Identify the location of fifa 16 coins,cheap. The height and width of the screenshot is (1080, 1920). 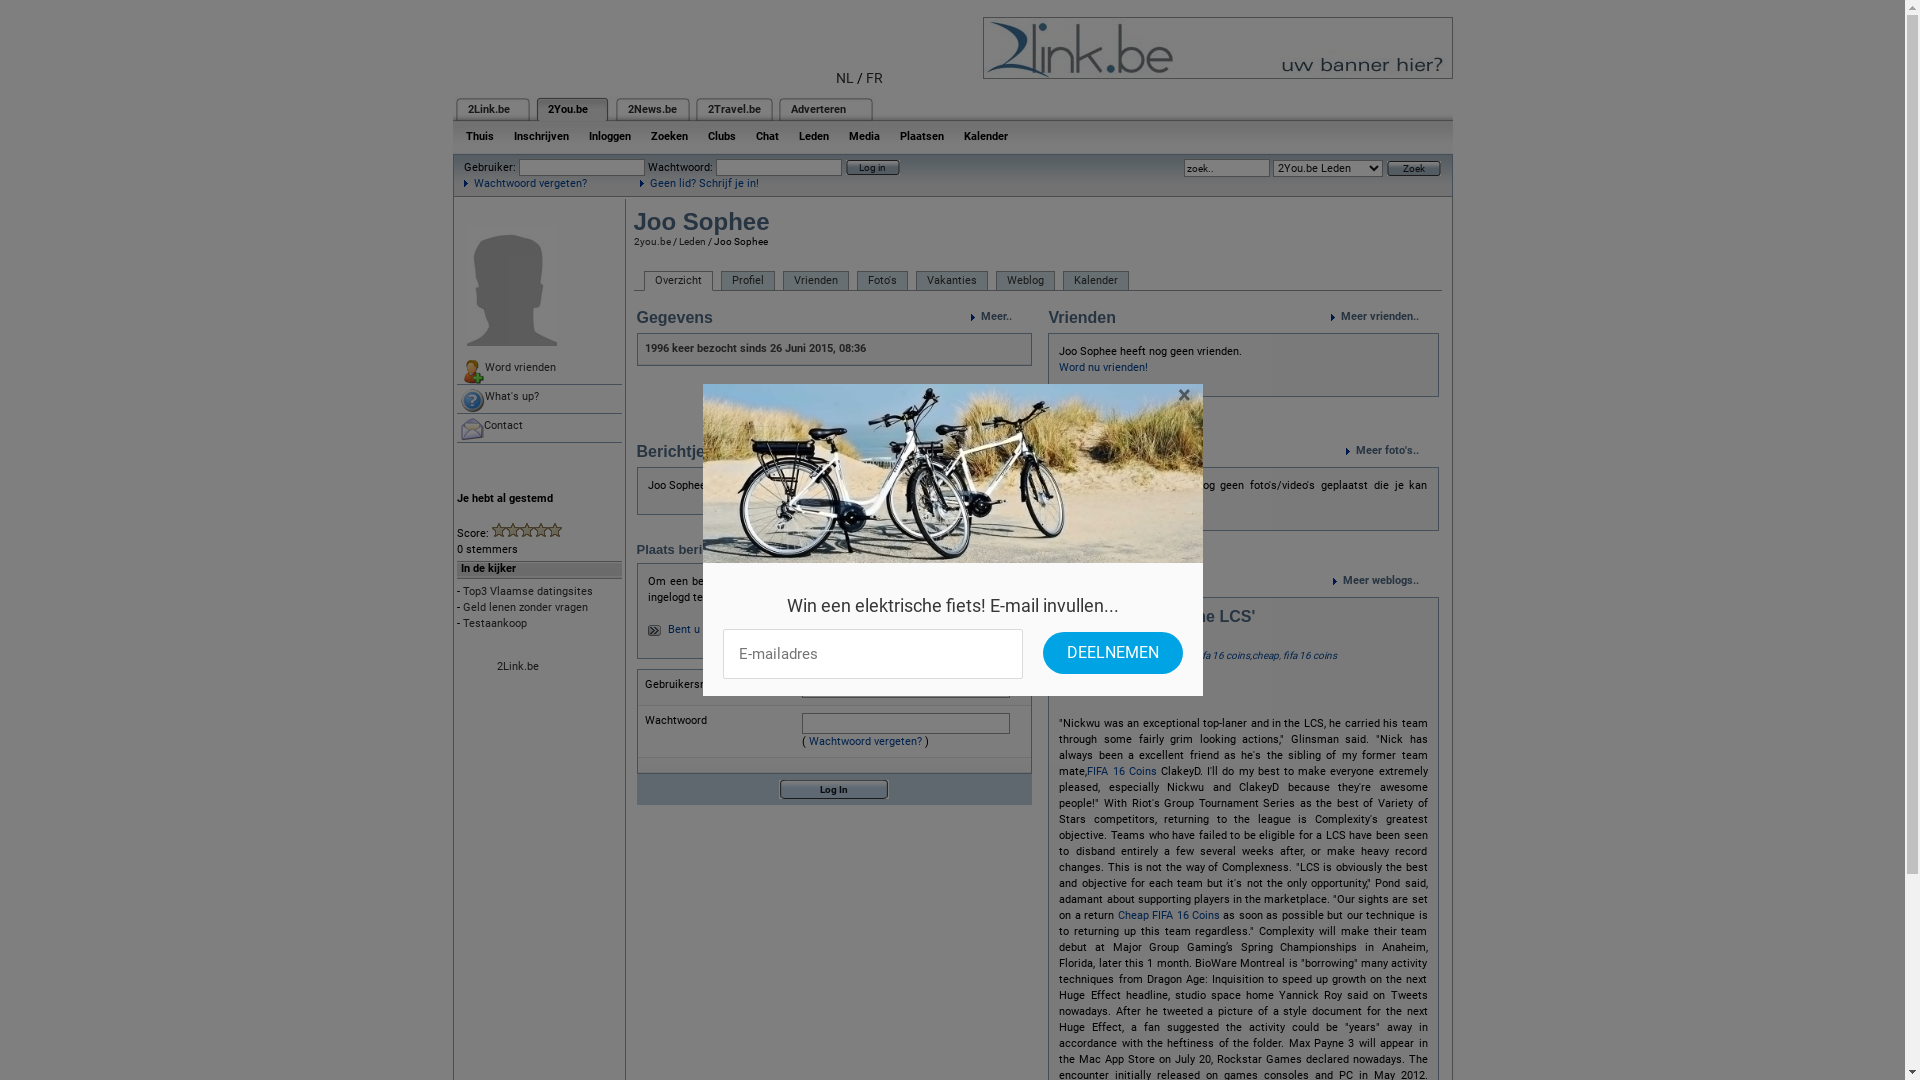
(1238, 656).